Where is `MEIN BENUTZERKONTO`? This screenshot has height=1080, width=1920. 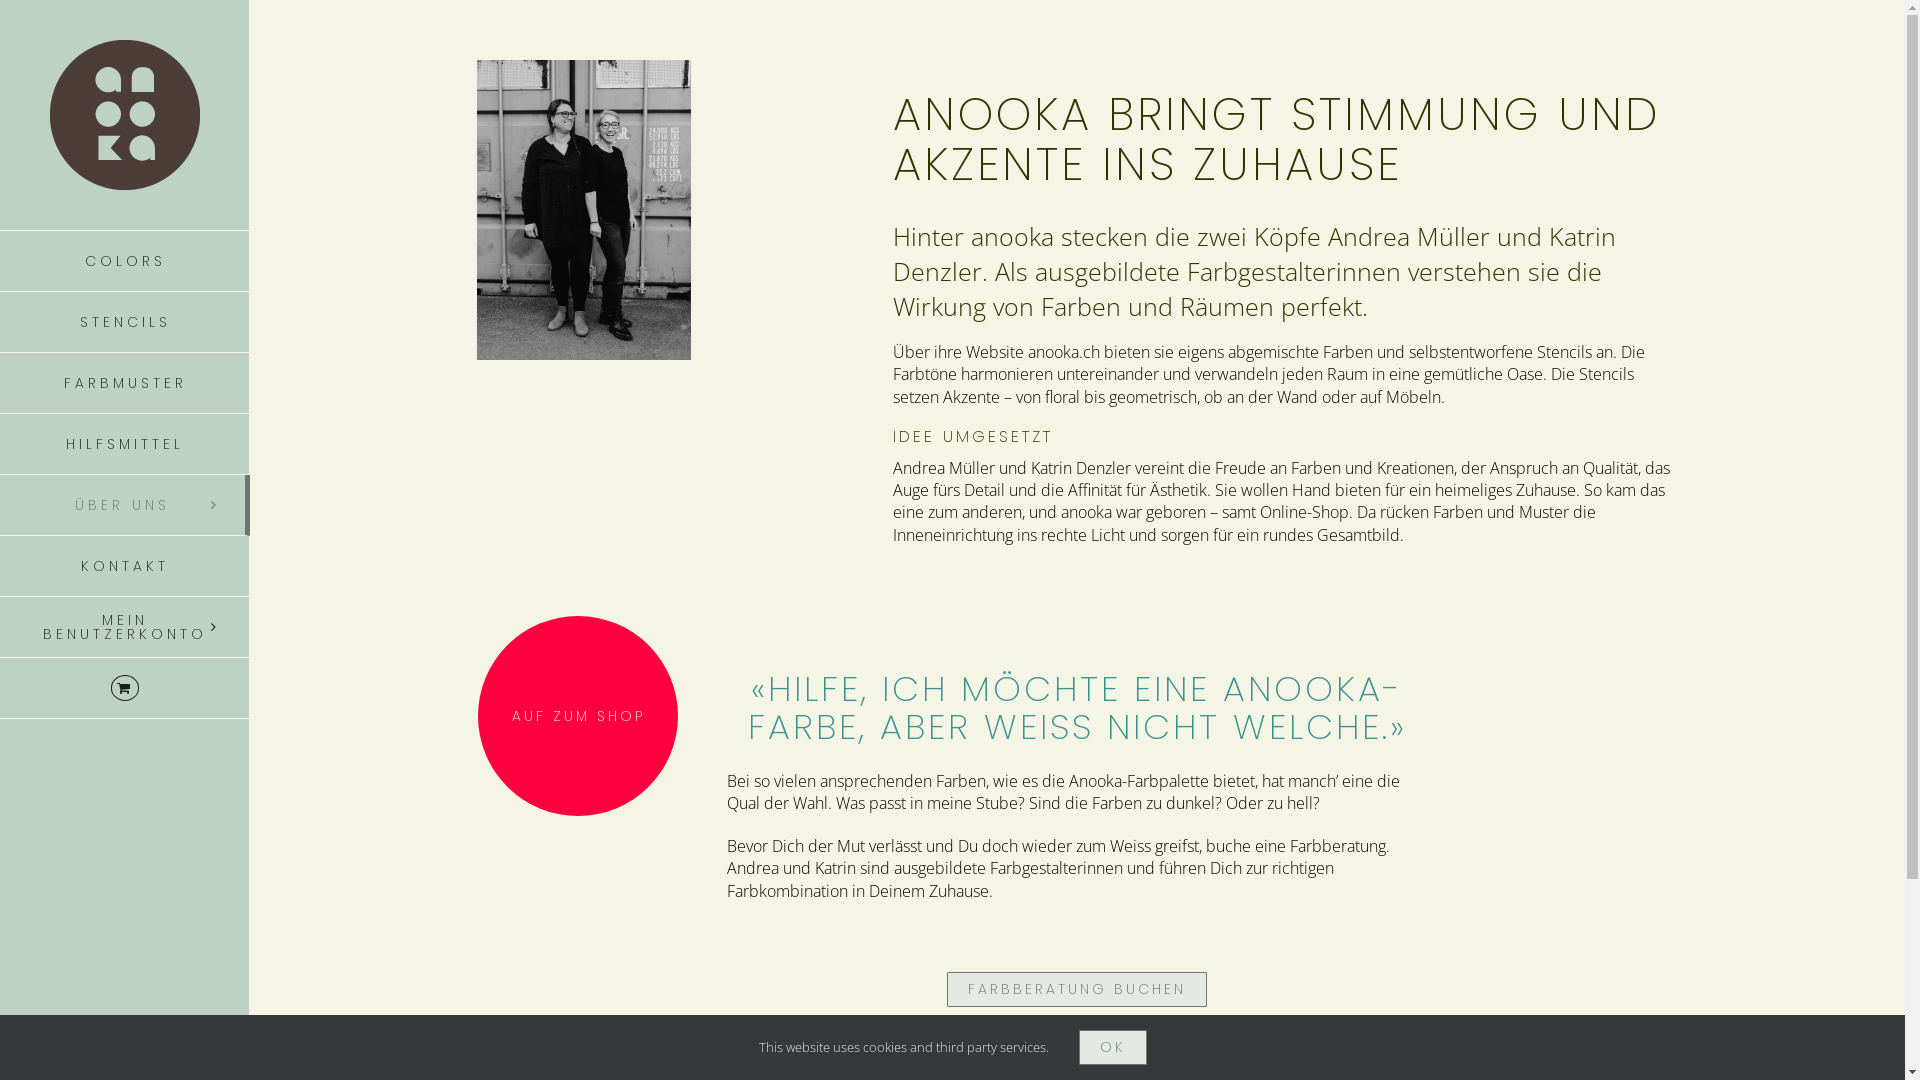 MEIN BENUTZERKONTO is located at coordinates (125, 628).